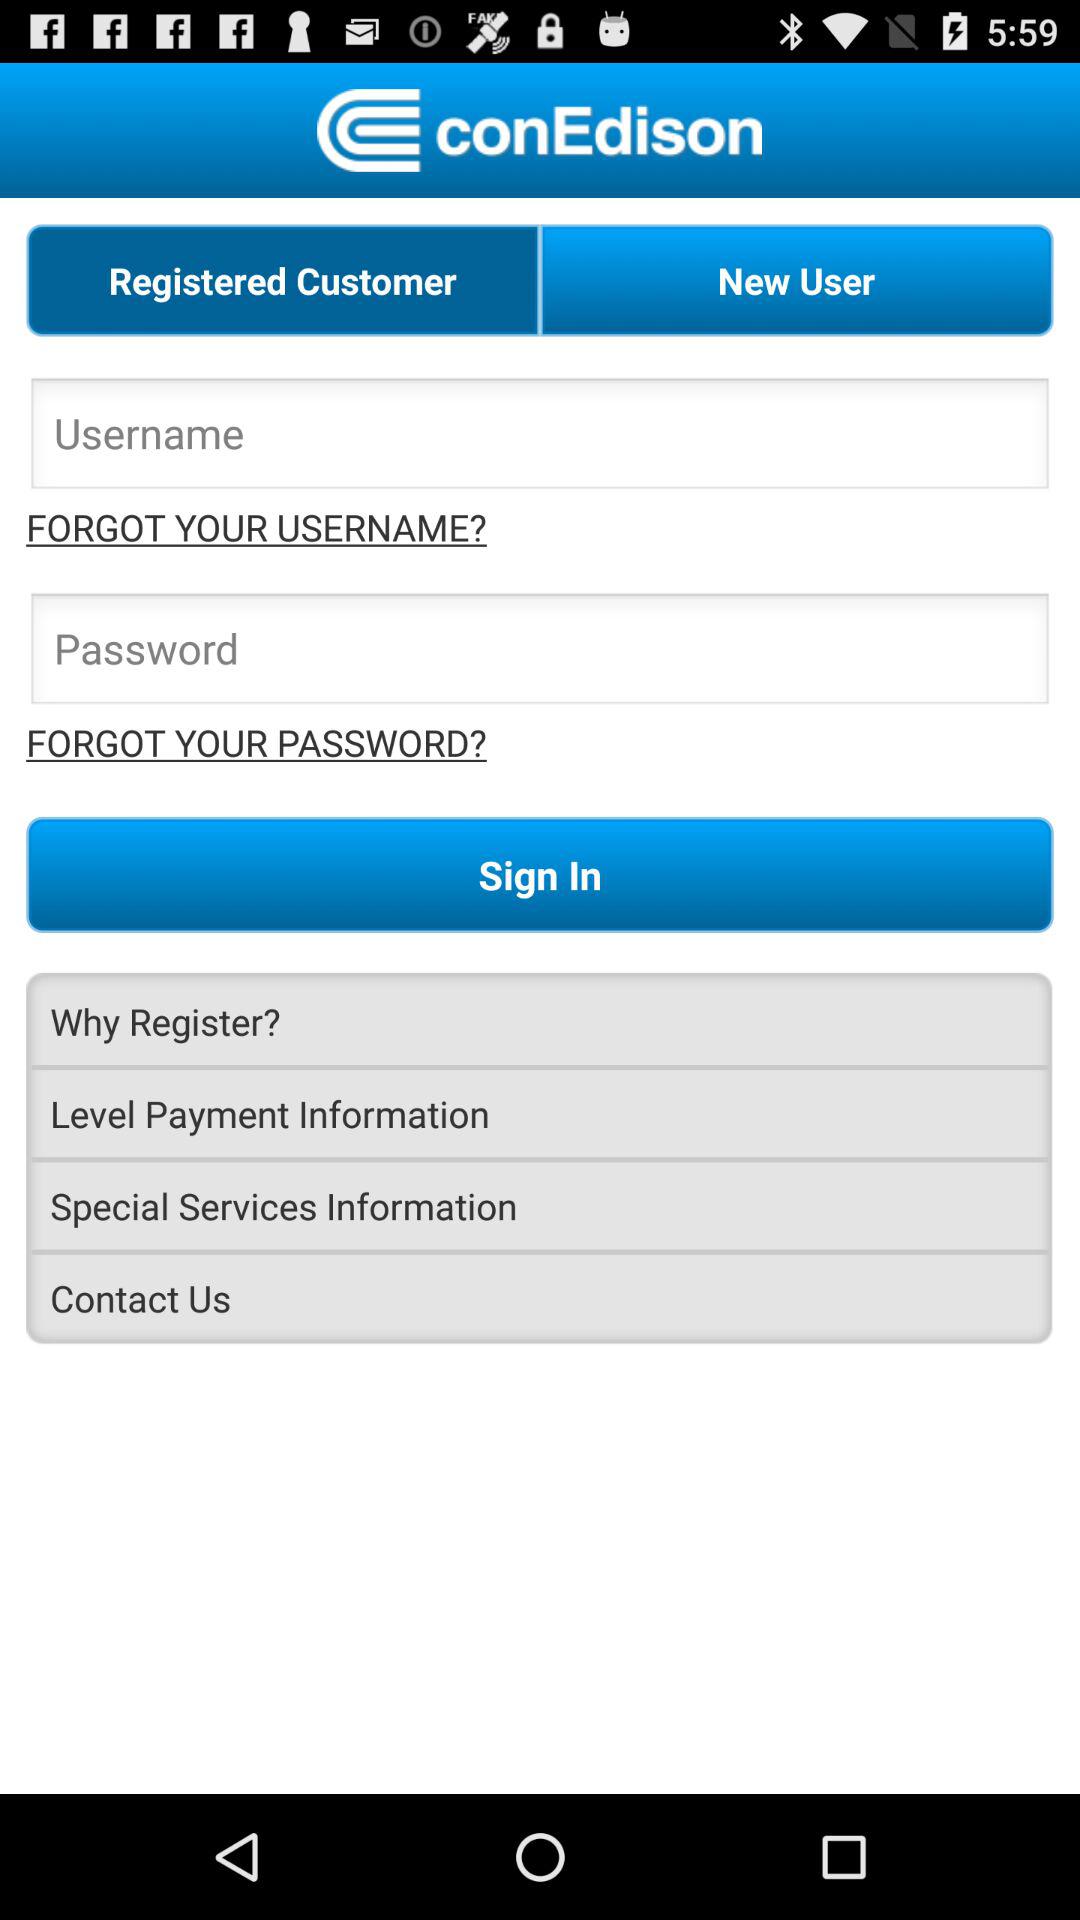 The height and width of the screenshot is (1920, 1080). What do you see at coordinates (540, 439) in the screenshot?
I see `enter username` at bounding box center [540, 439].